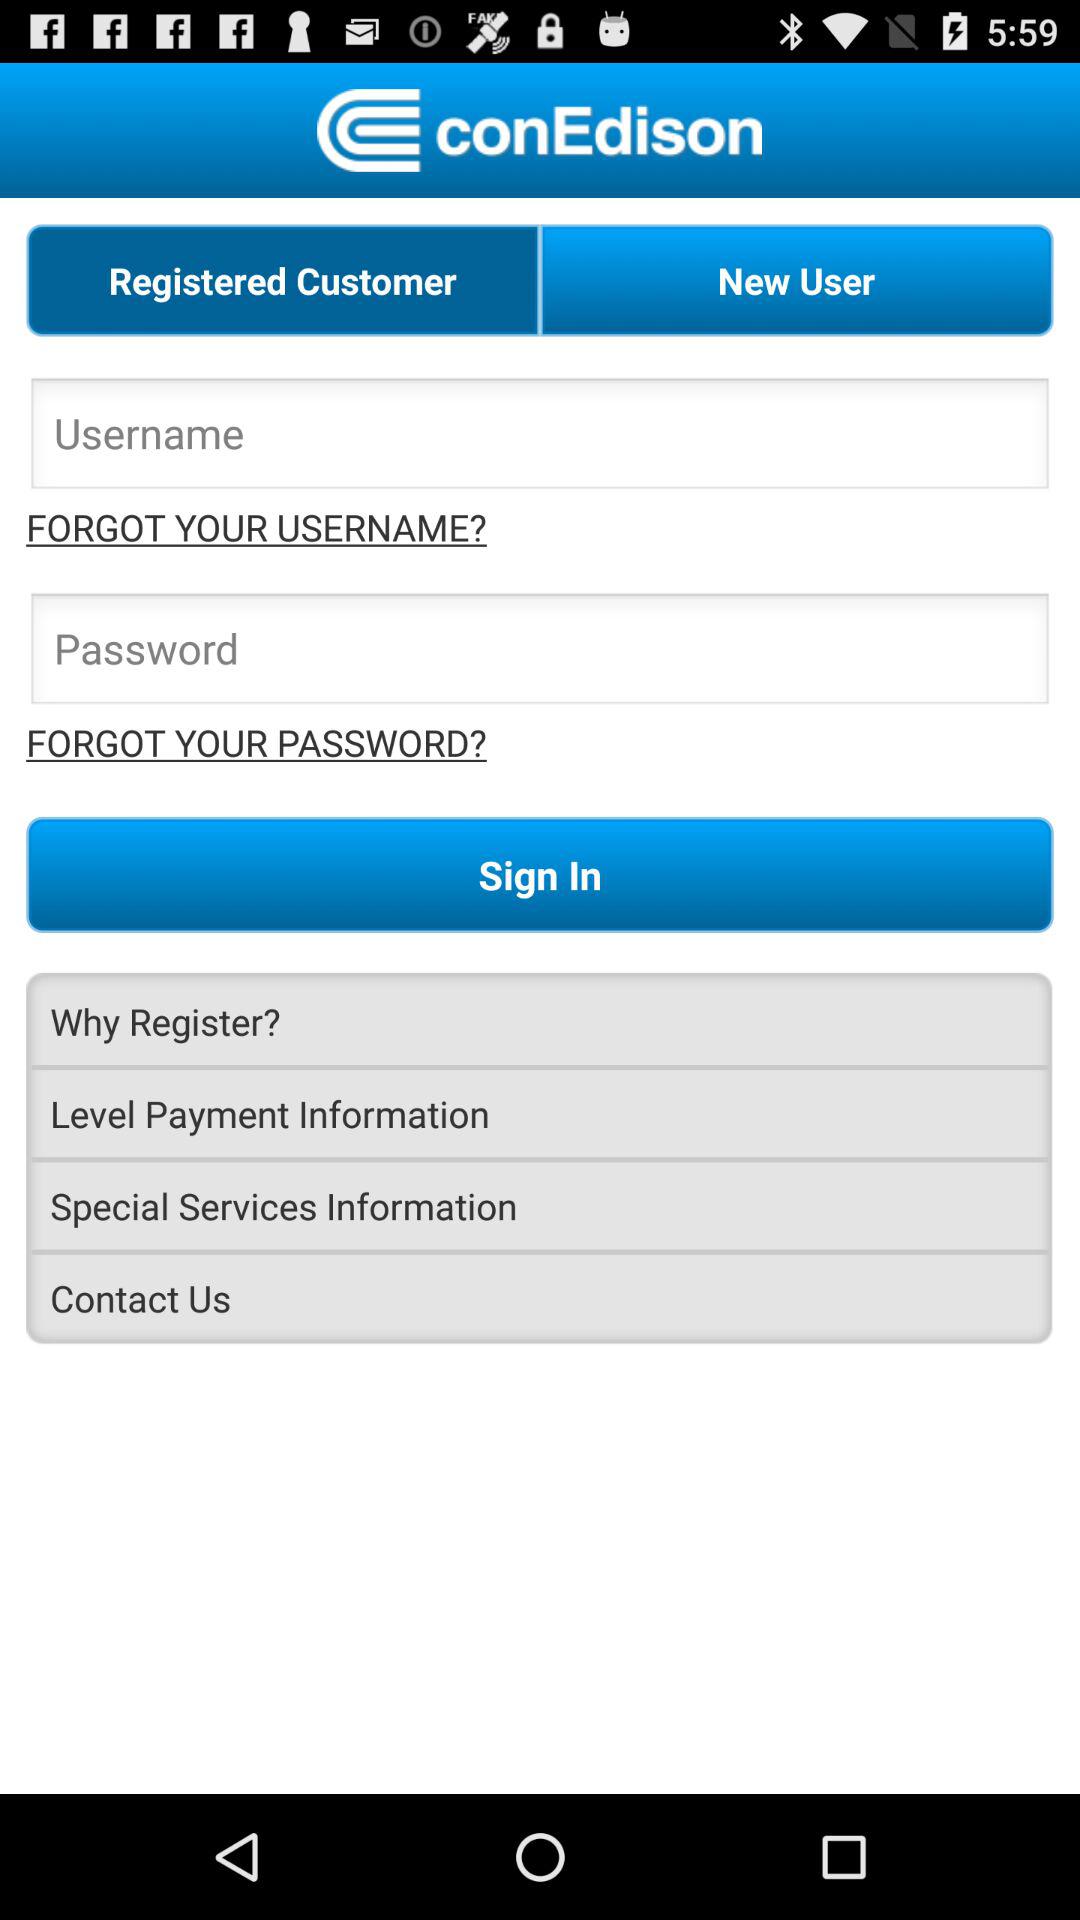 The height and width of the screenshot is (1920, 1080). What do you see at coordinates (540, 439) in the screenshot?
I see `enter username` at bounding box center [540, 439].